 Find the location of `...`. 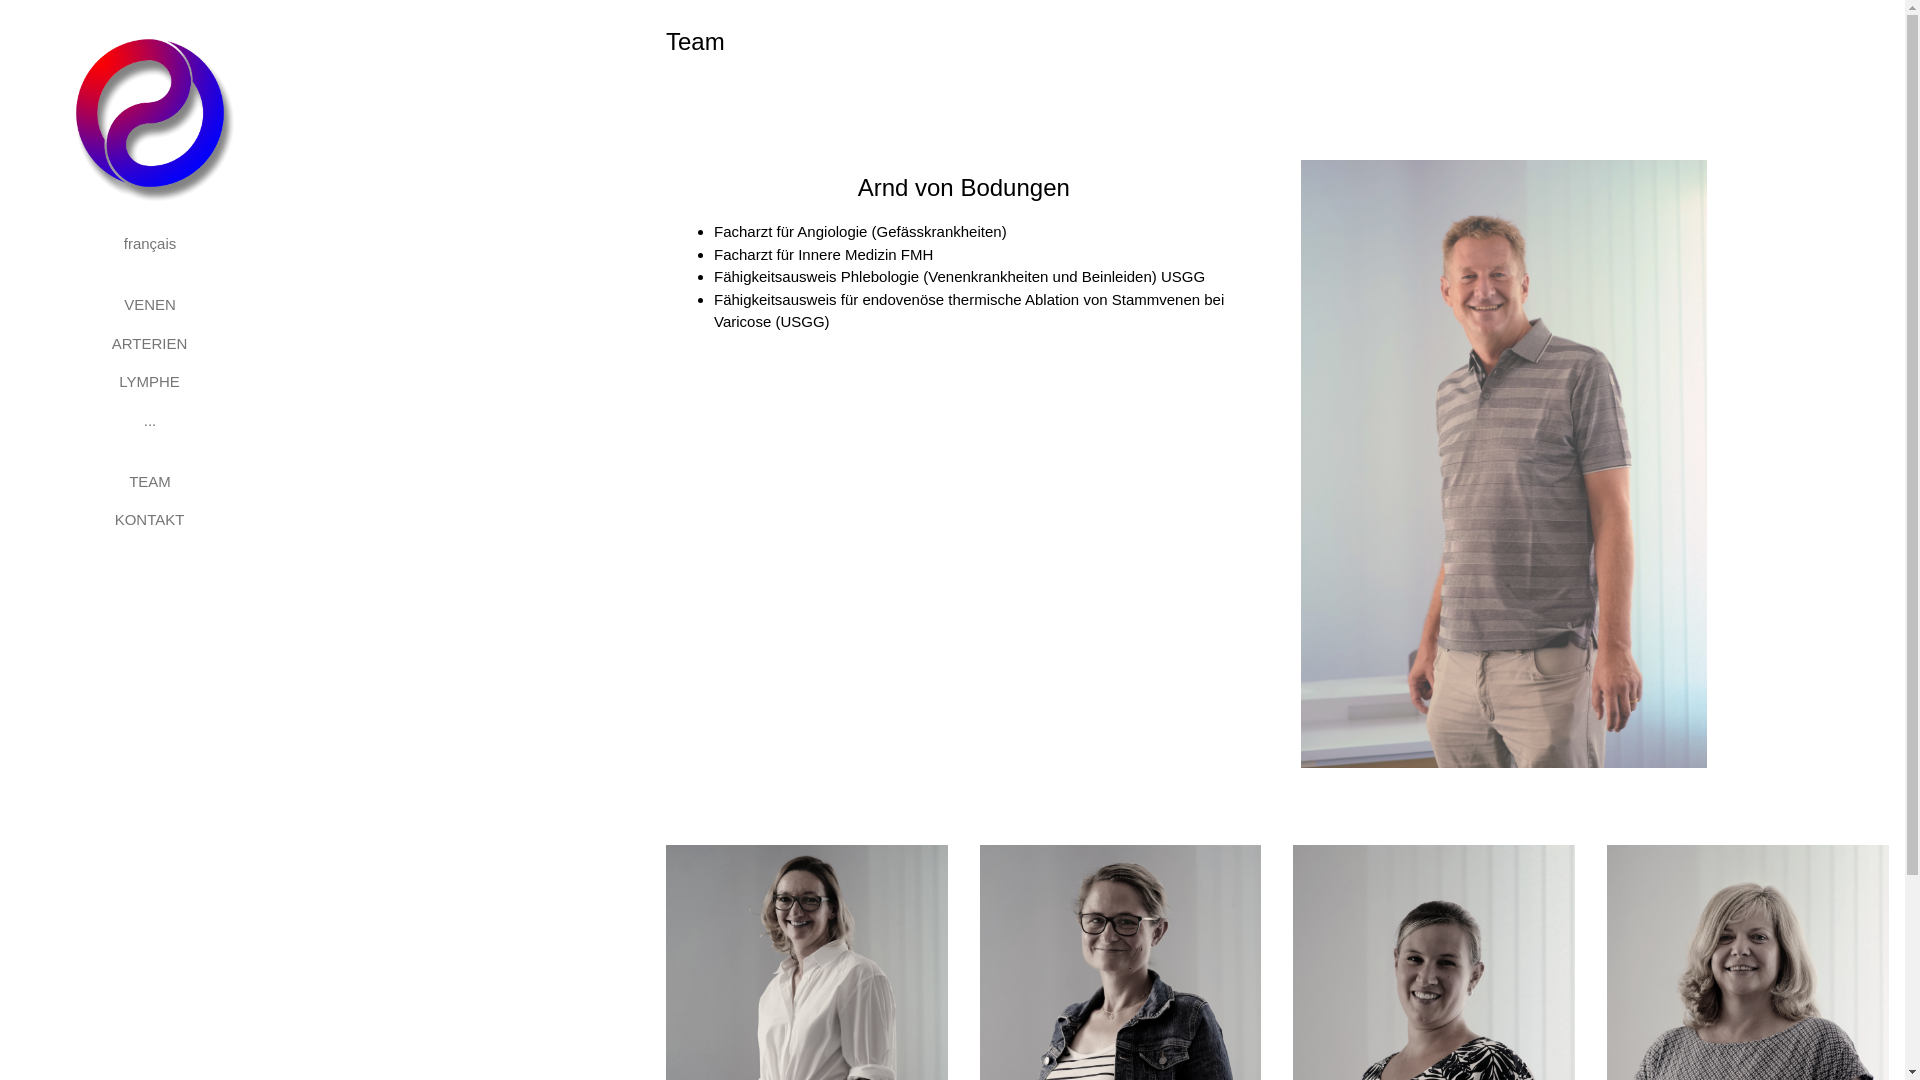

... is located at coordinates (150, 422).